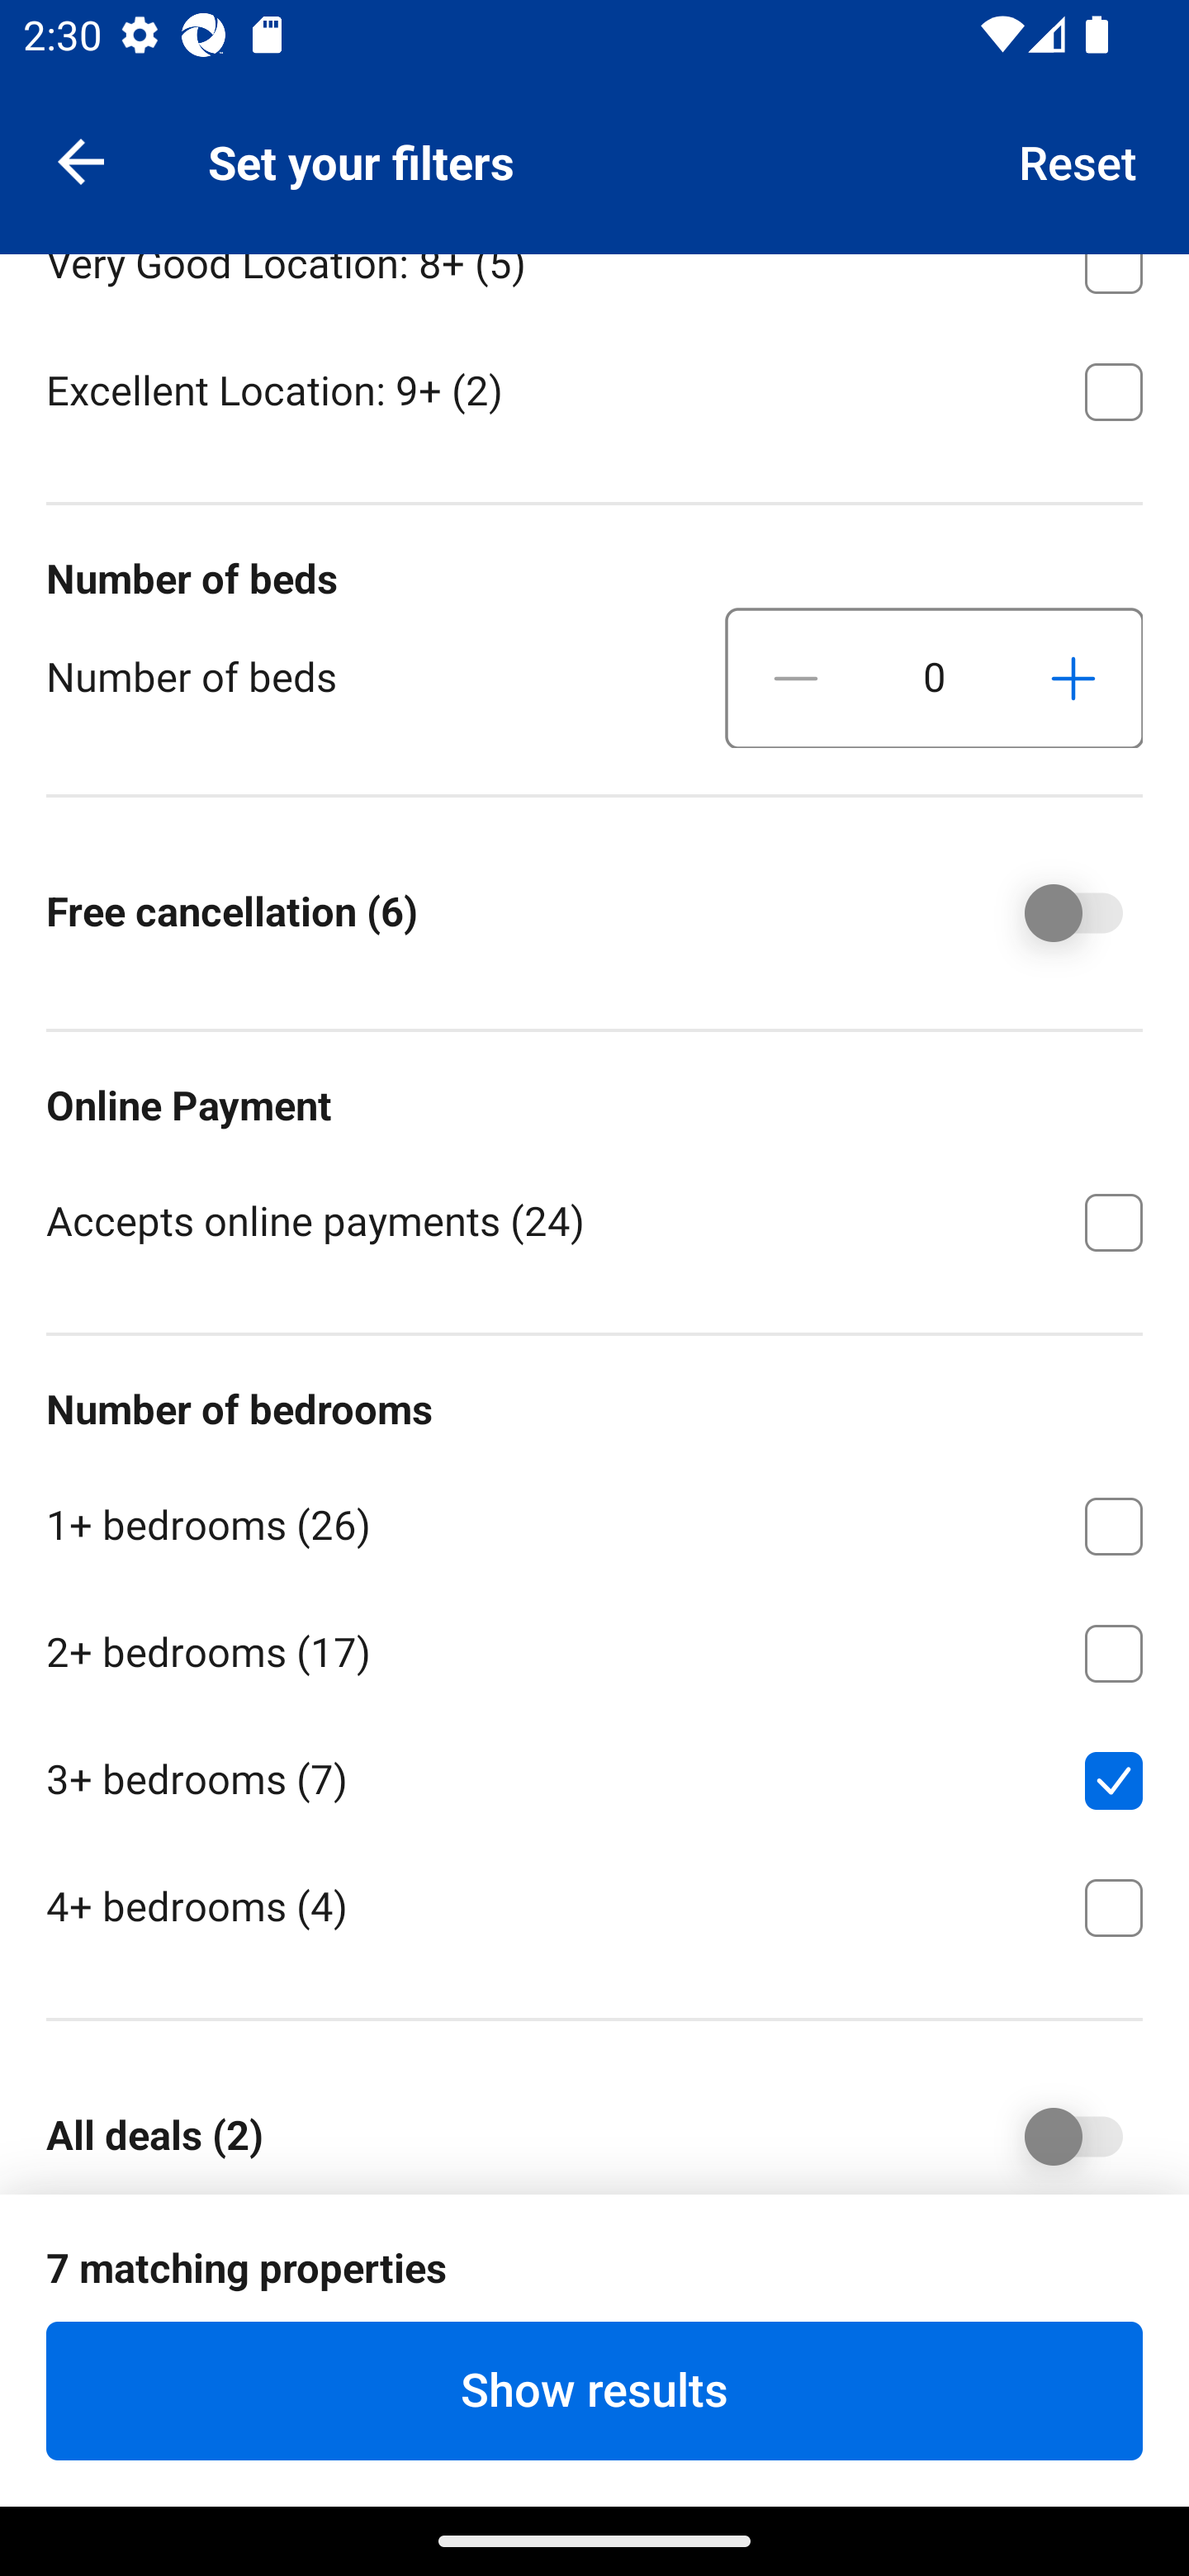 Image resolution: width=1189 pixels, height=2576 pixels. Describe the element at coordinates (594, 1904) in the screenshot. I see `4+ bedrooms ⁦(4)` at that location.